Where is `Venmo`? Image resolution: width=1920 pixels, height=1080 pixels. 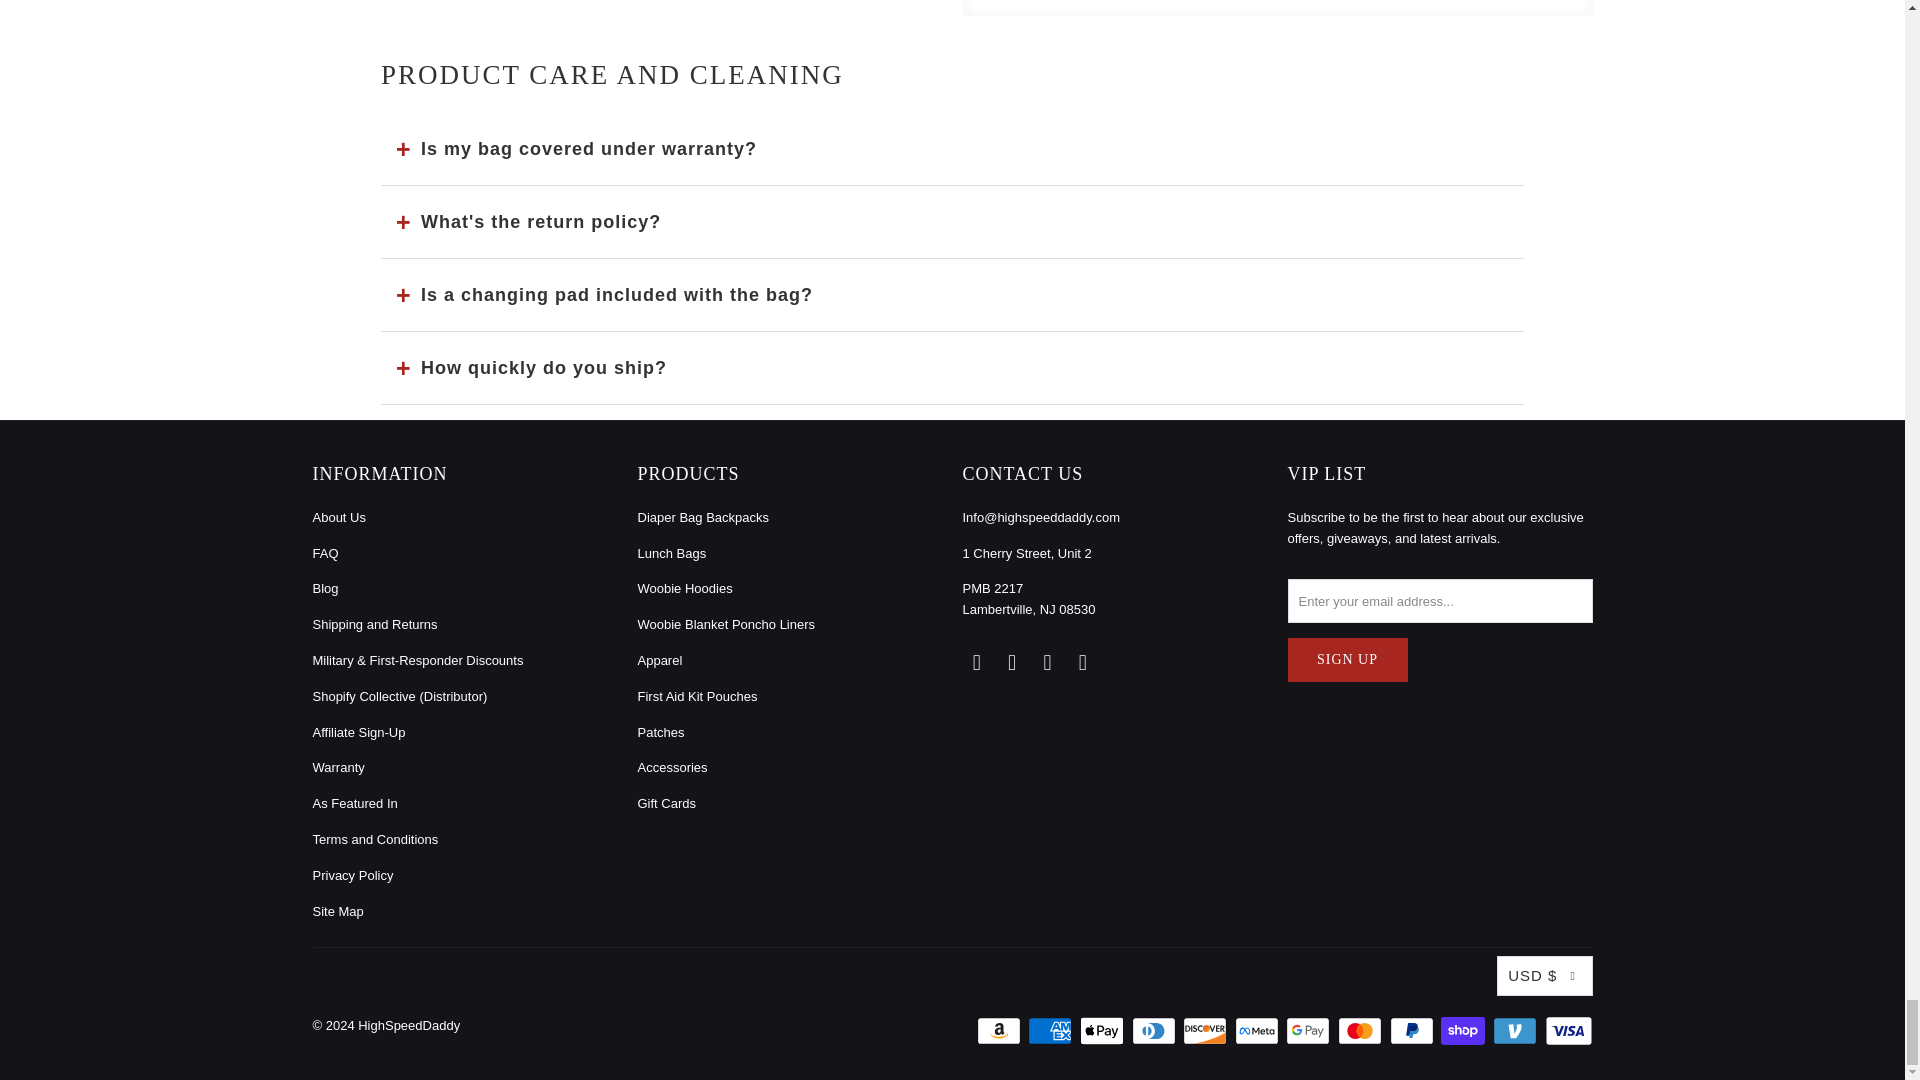
Venmo is located at coordinates (1517, 1031).